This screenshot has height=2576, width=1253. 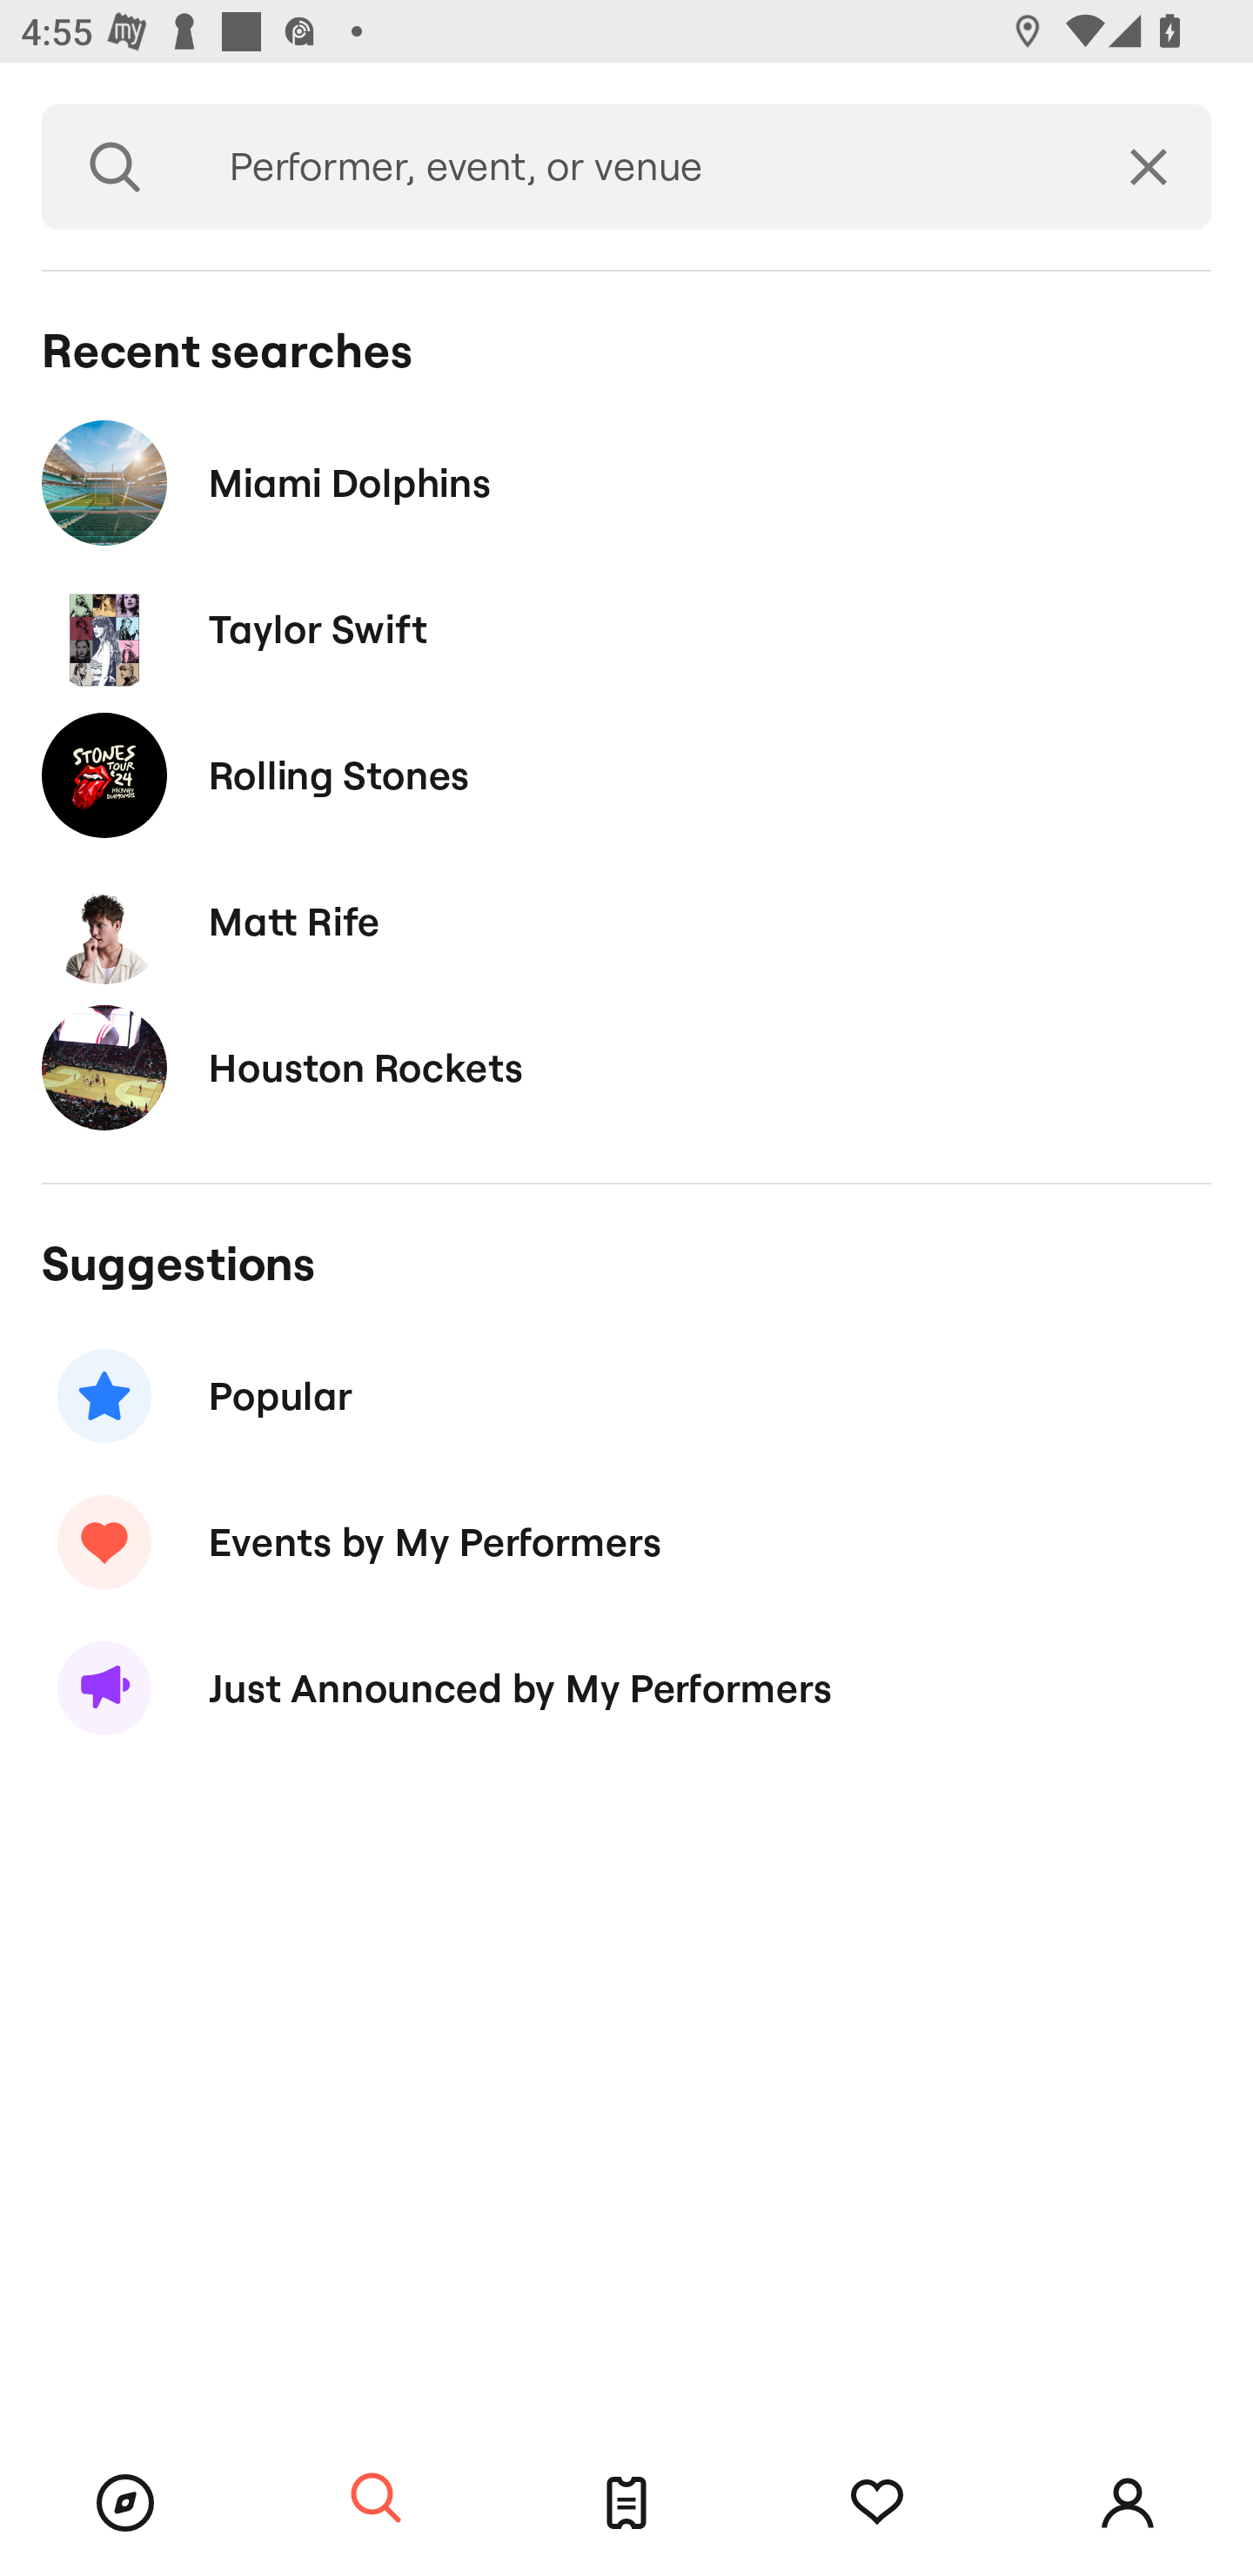 What do you see at coordinates (626, 775) in the screenshot?
I see `Rolling Stones` at bounding box center [626, 775].